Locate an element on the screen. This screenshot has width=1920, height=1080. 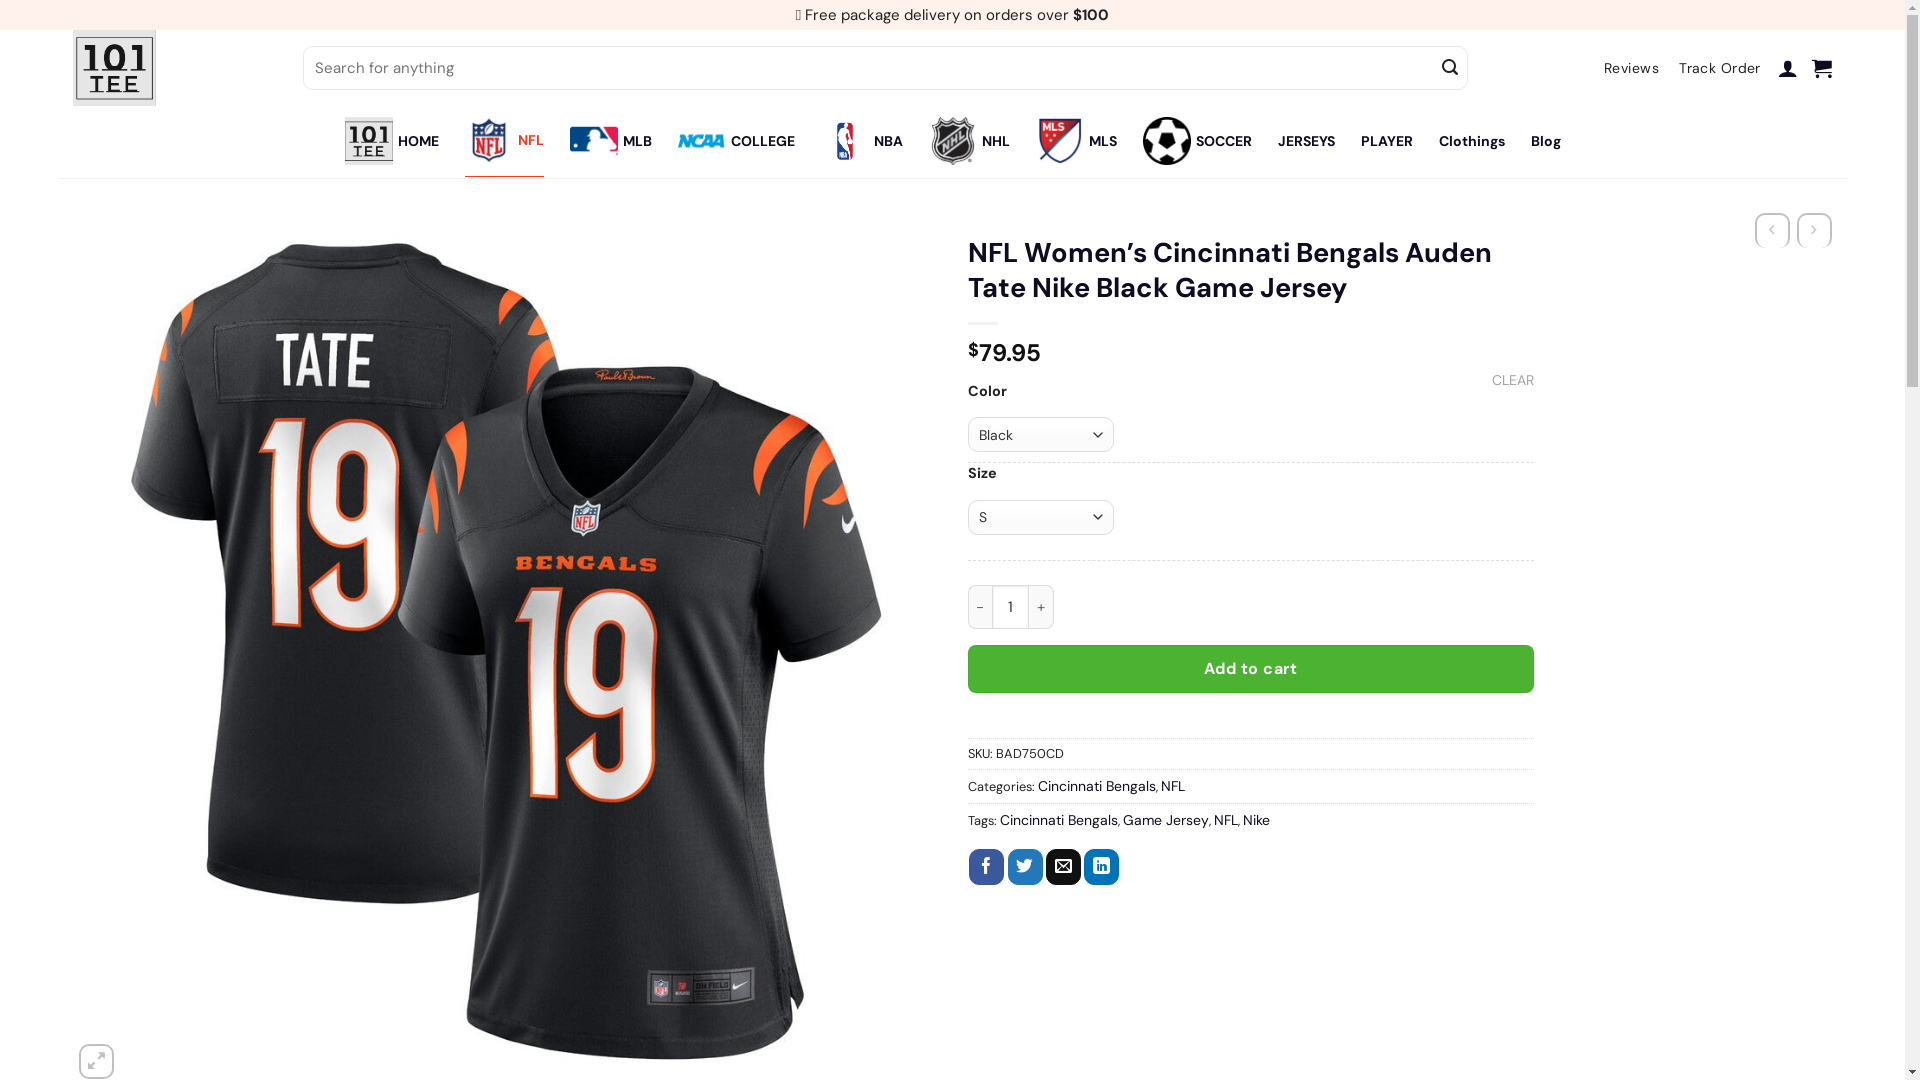
Add to cart is located at coordinates (1252, 669).